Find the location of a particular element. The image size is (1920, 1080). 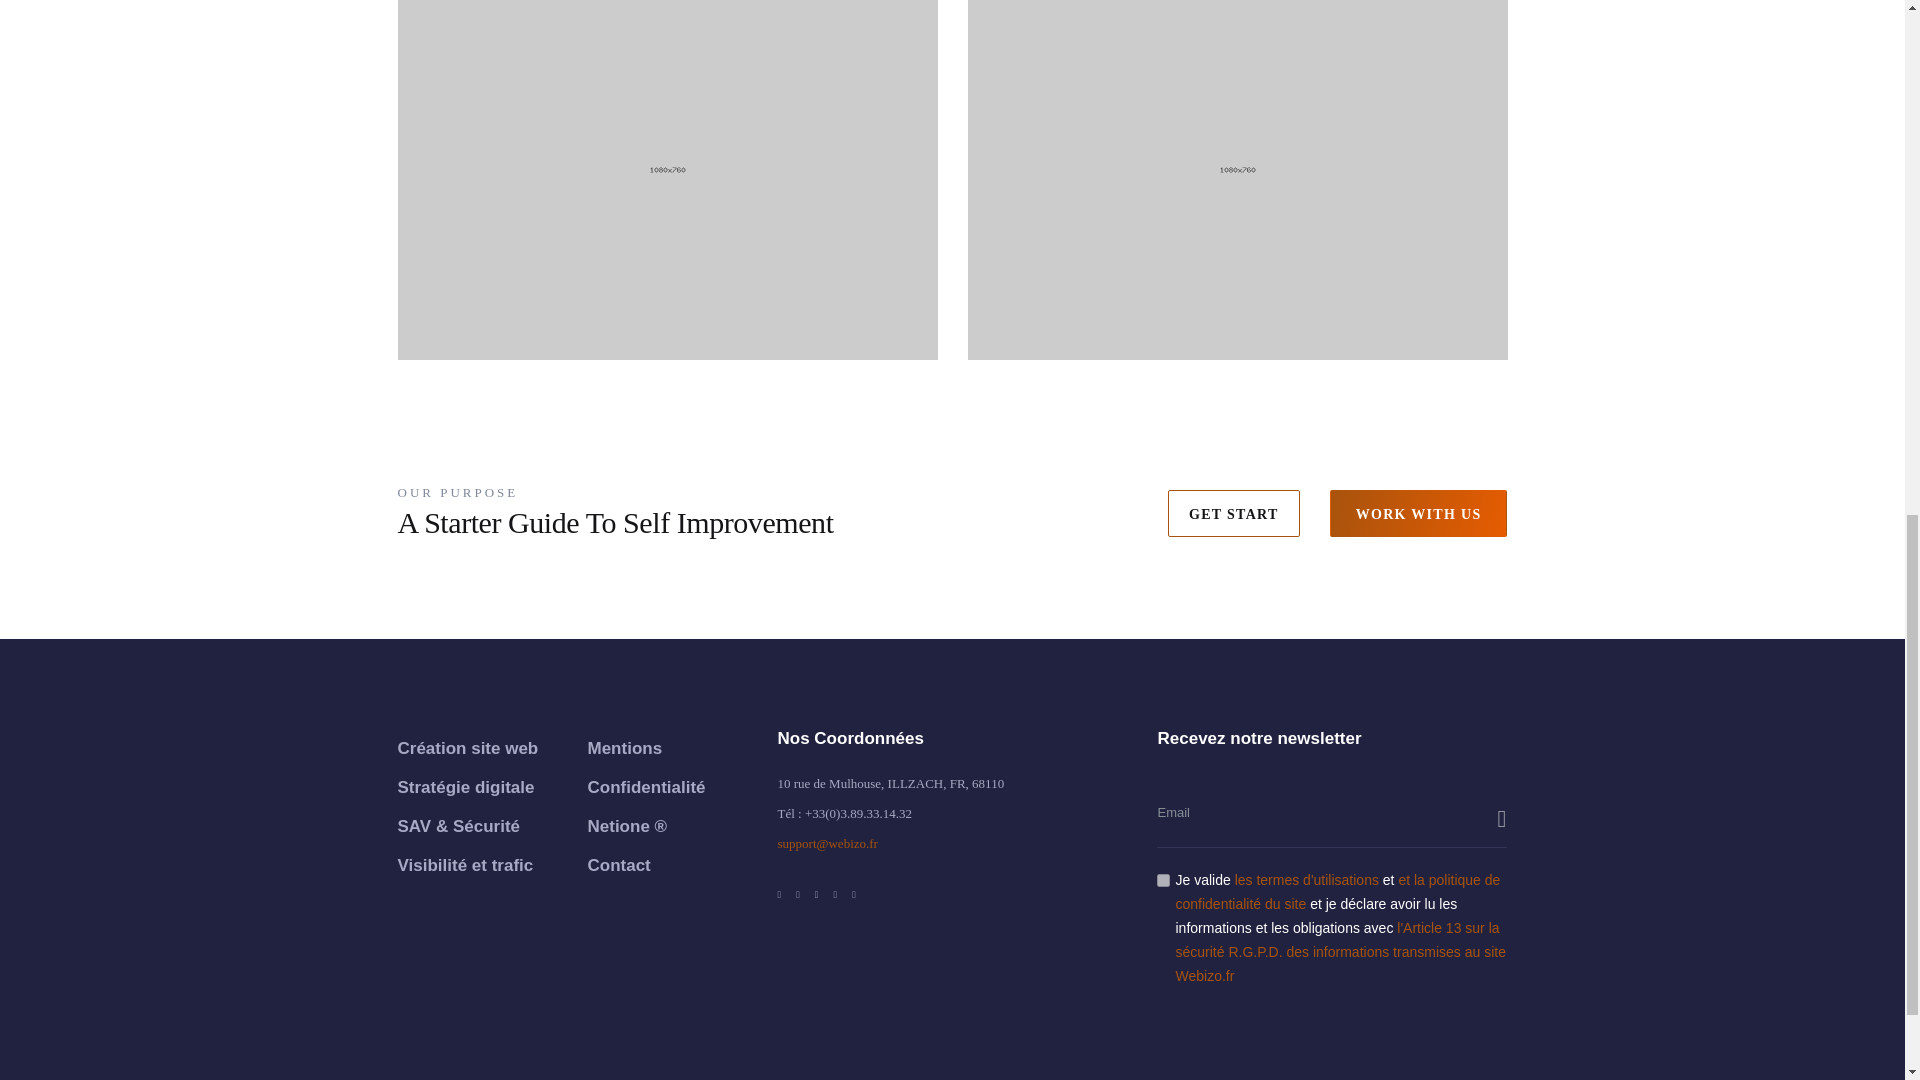

on is located at coordinates (1163, 880).